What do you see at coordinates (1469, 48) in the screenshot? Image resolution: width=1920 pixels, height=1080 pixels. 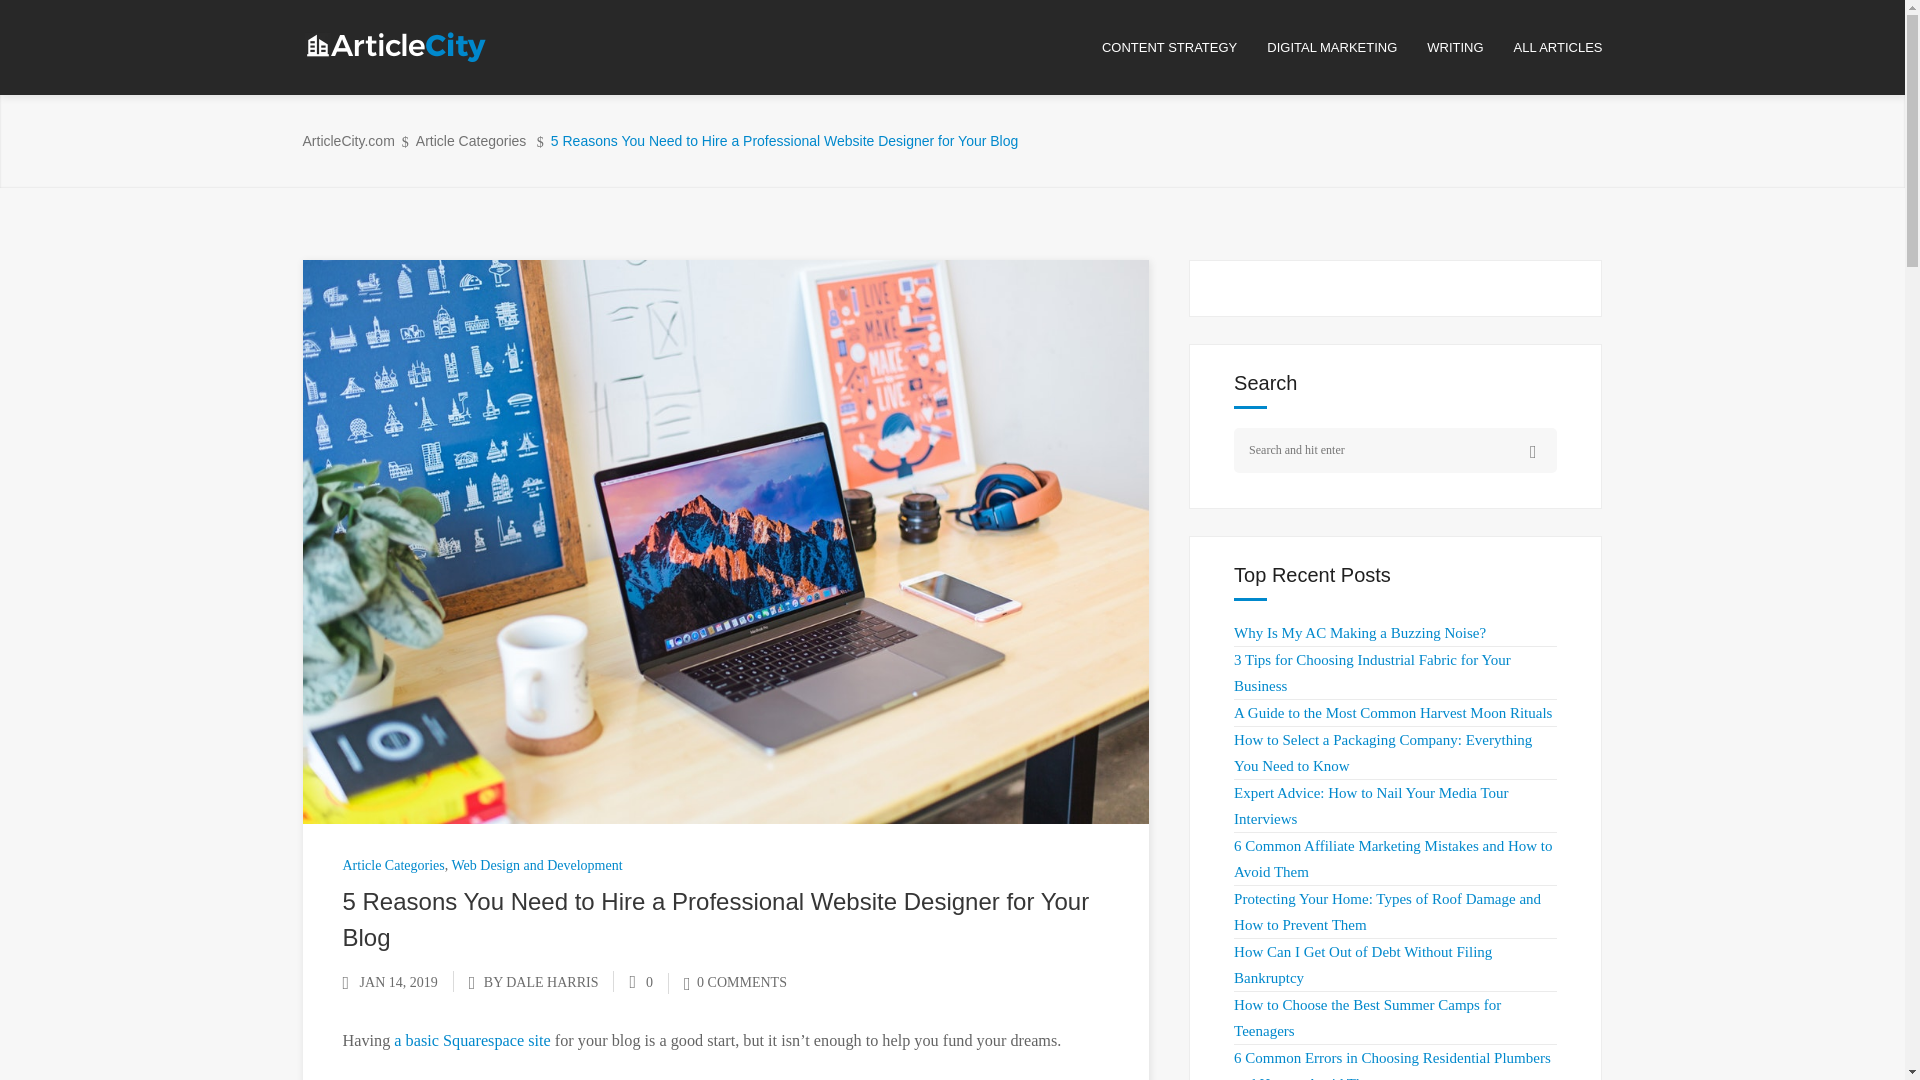 I see `WRITING` at bounding box center [1469, 48].